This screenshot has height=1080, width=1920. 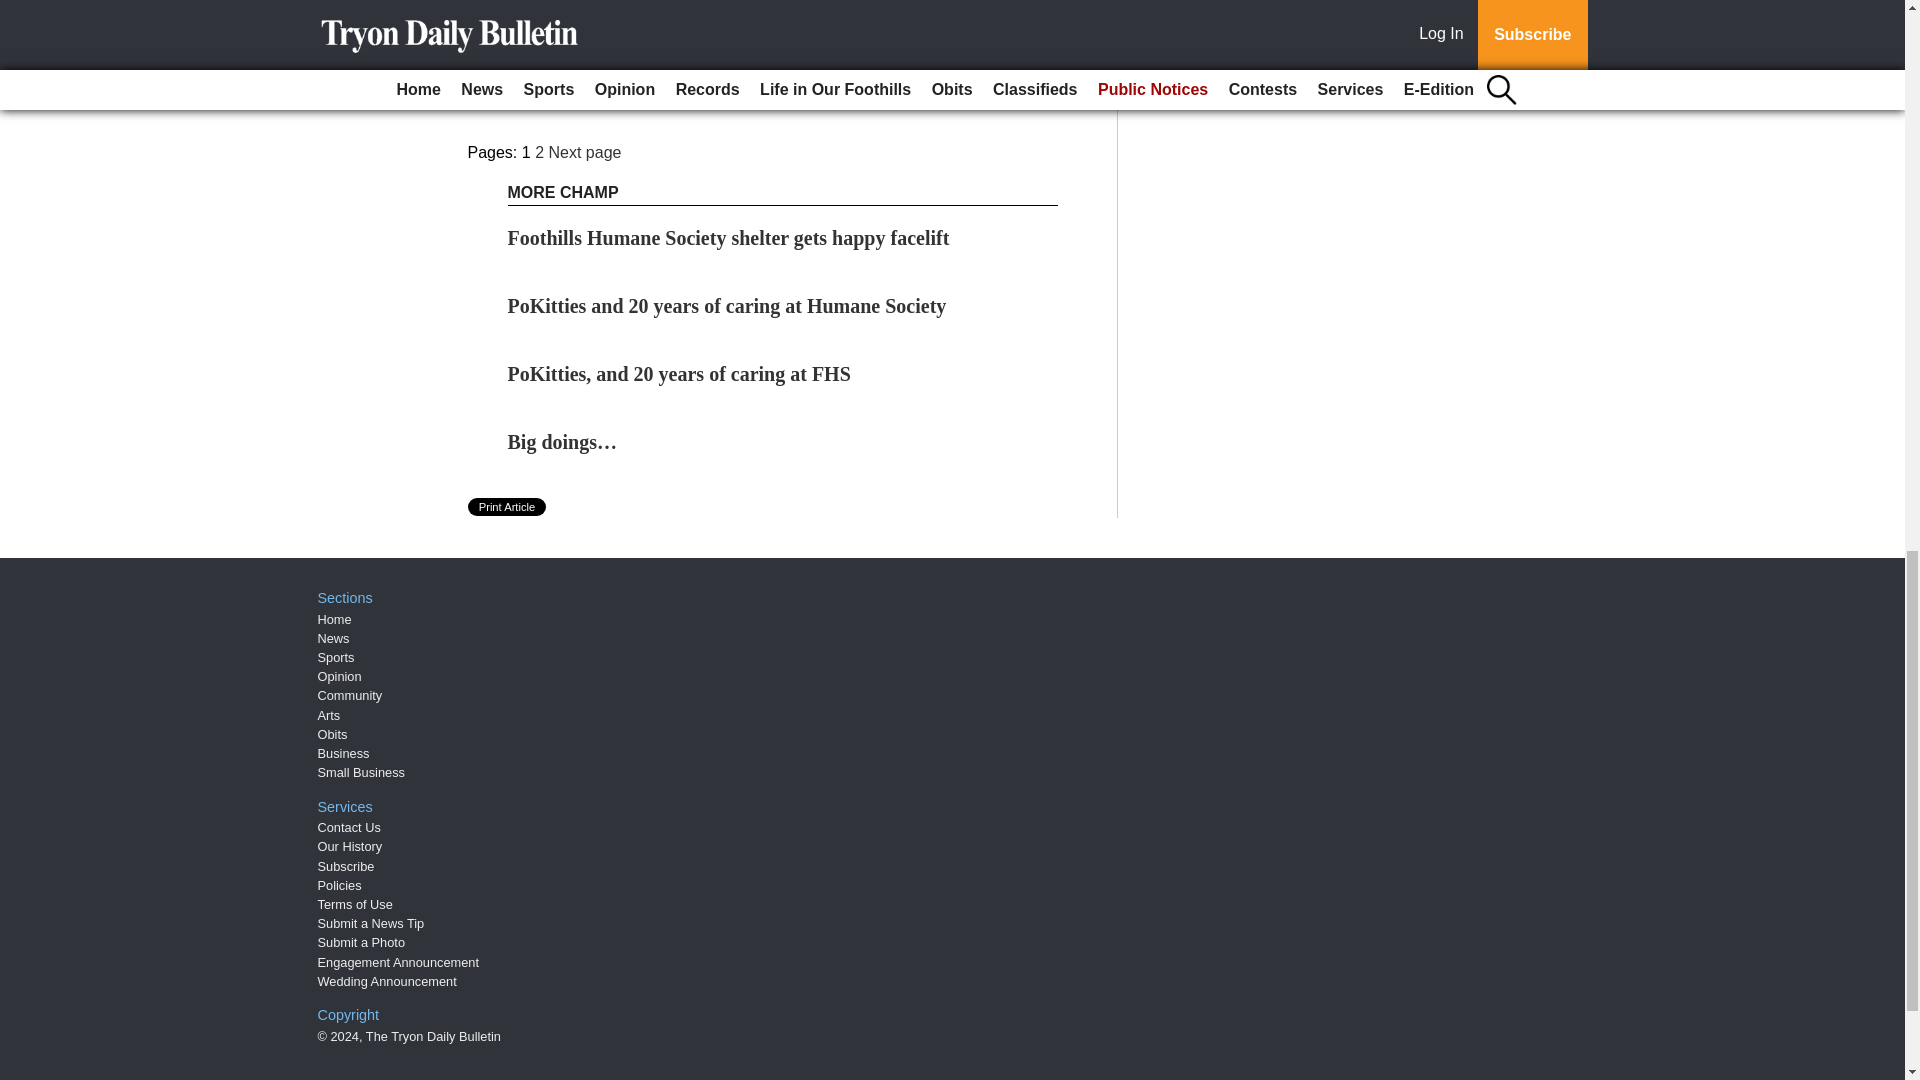 What do you see at coordinates (539, 152) in the screenshot?
I see `2` at bounding box center [539, 152].